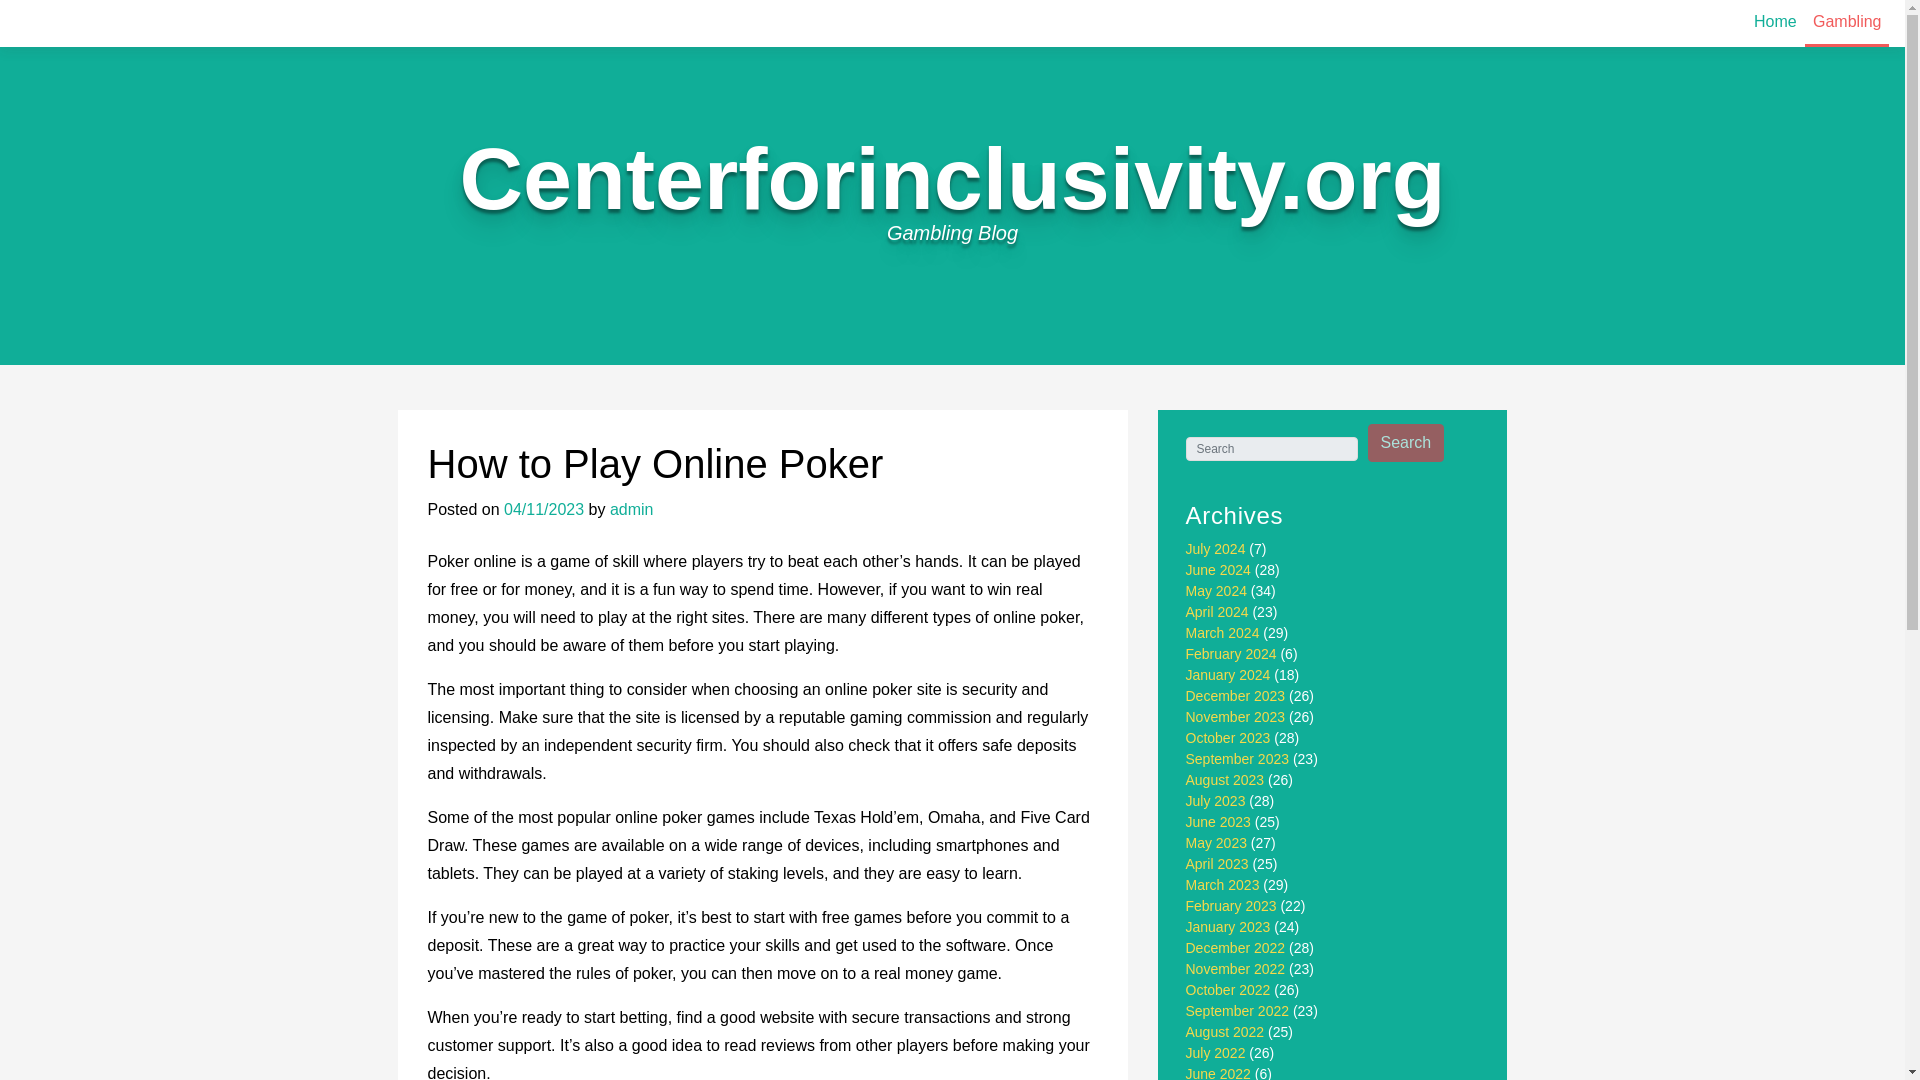 This screenshot has width=1920, height=1080. I want to click on January 2024, so click(1228, 674).